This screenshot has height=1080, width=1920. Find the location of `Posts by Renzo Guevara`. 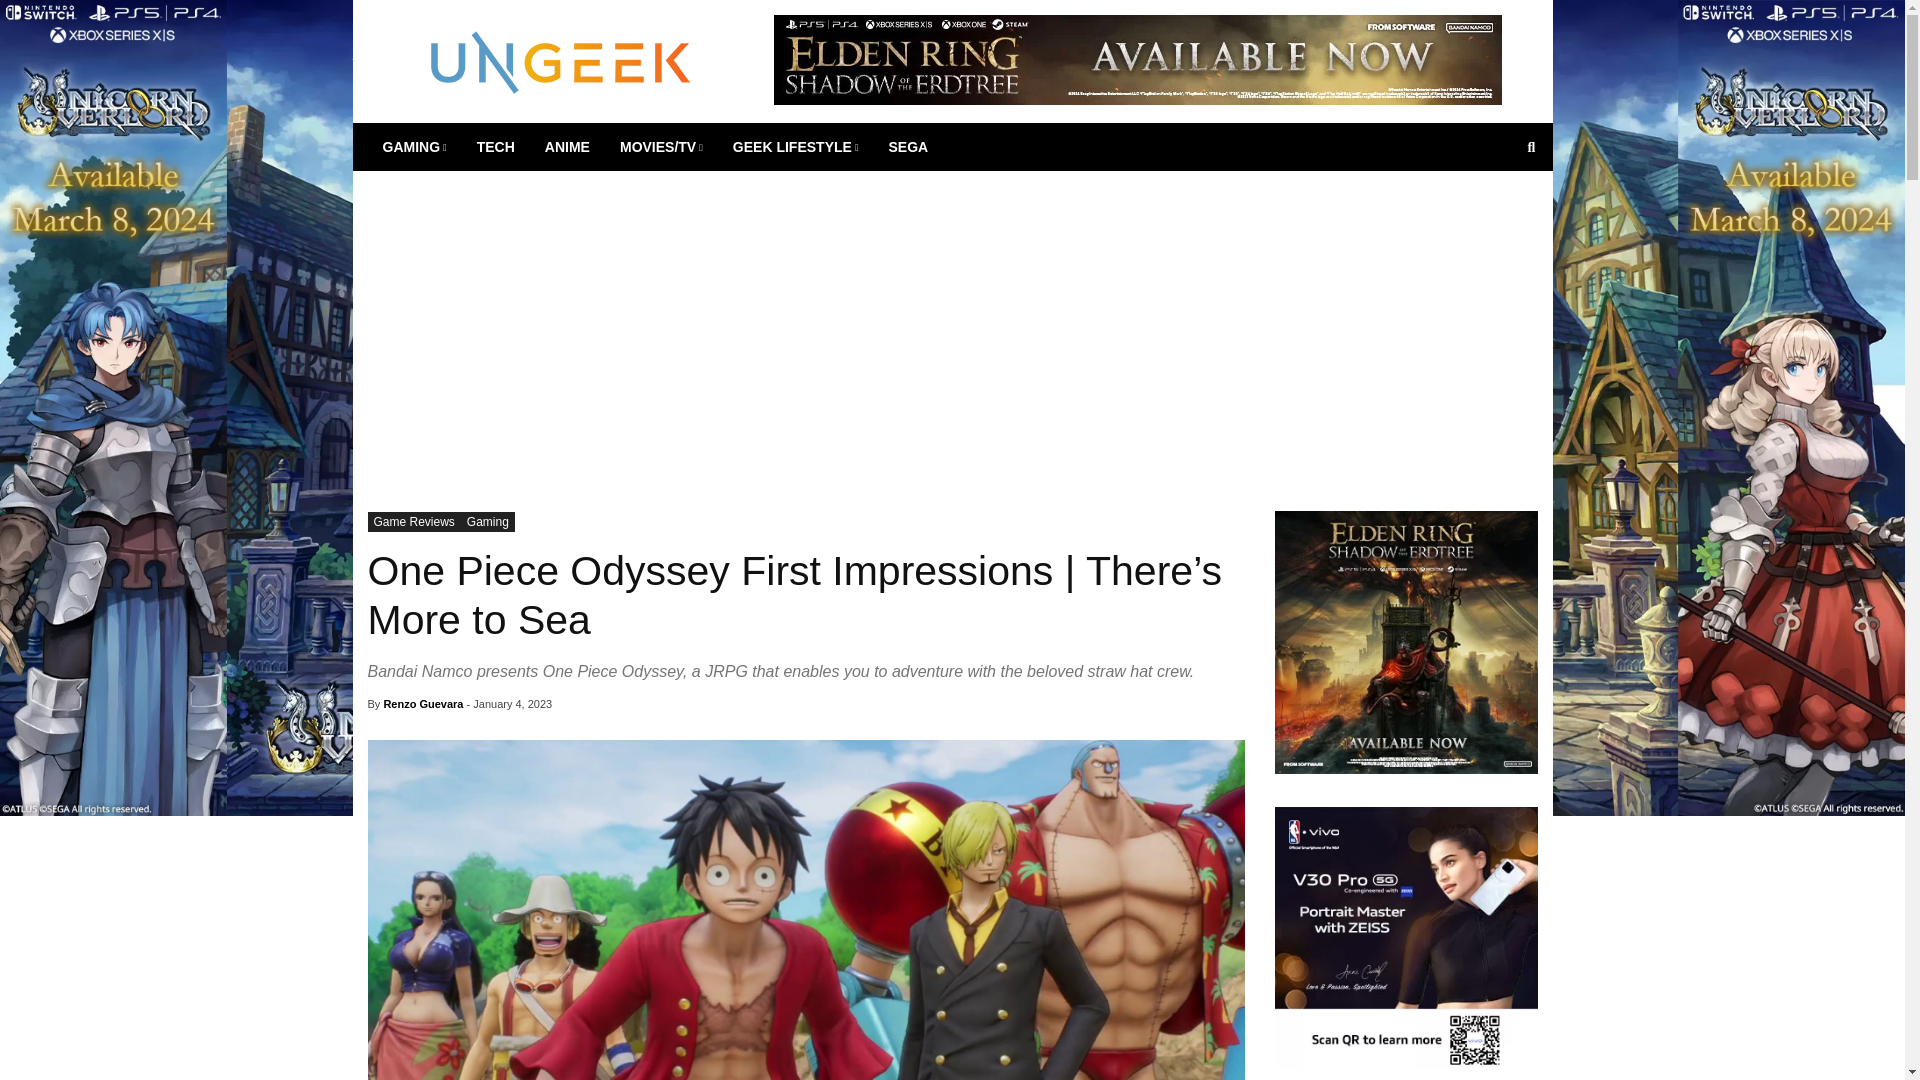

Posts by Renzo Guevara is located at coordinates (422, 703).